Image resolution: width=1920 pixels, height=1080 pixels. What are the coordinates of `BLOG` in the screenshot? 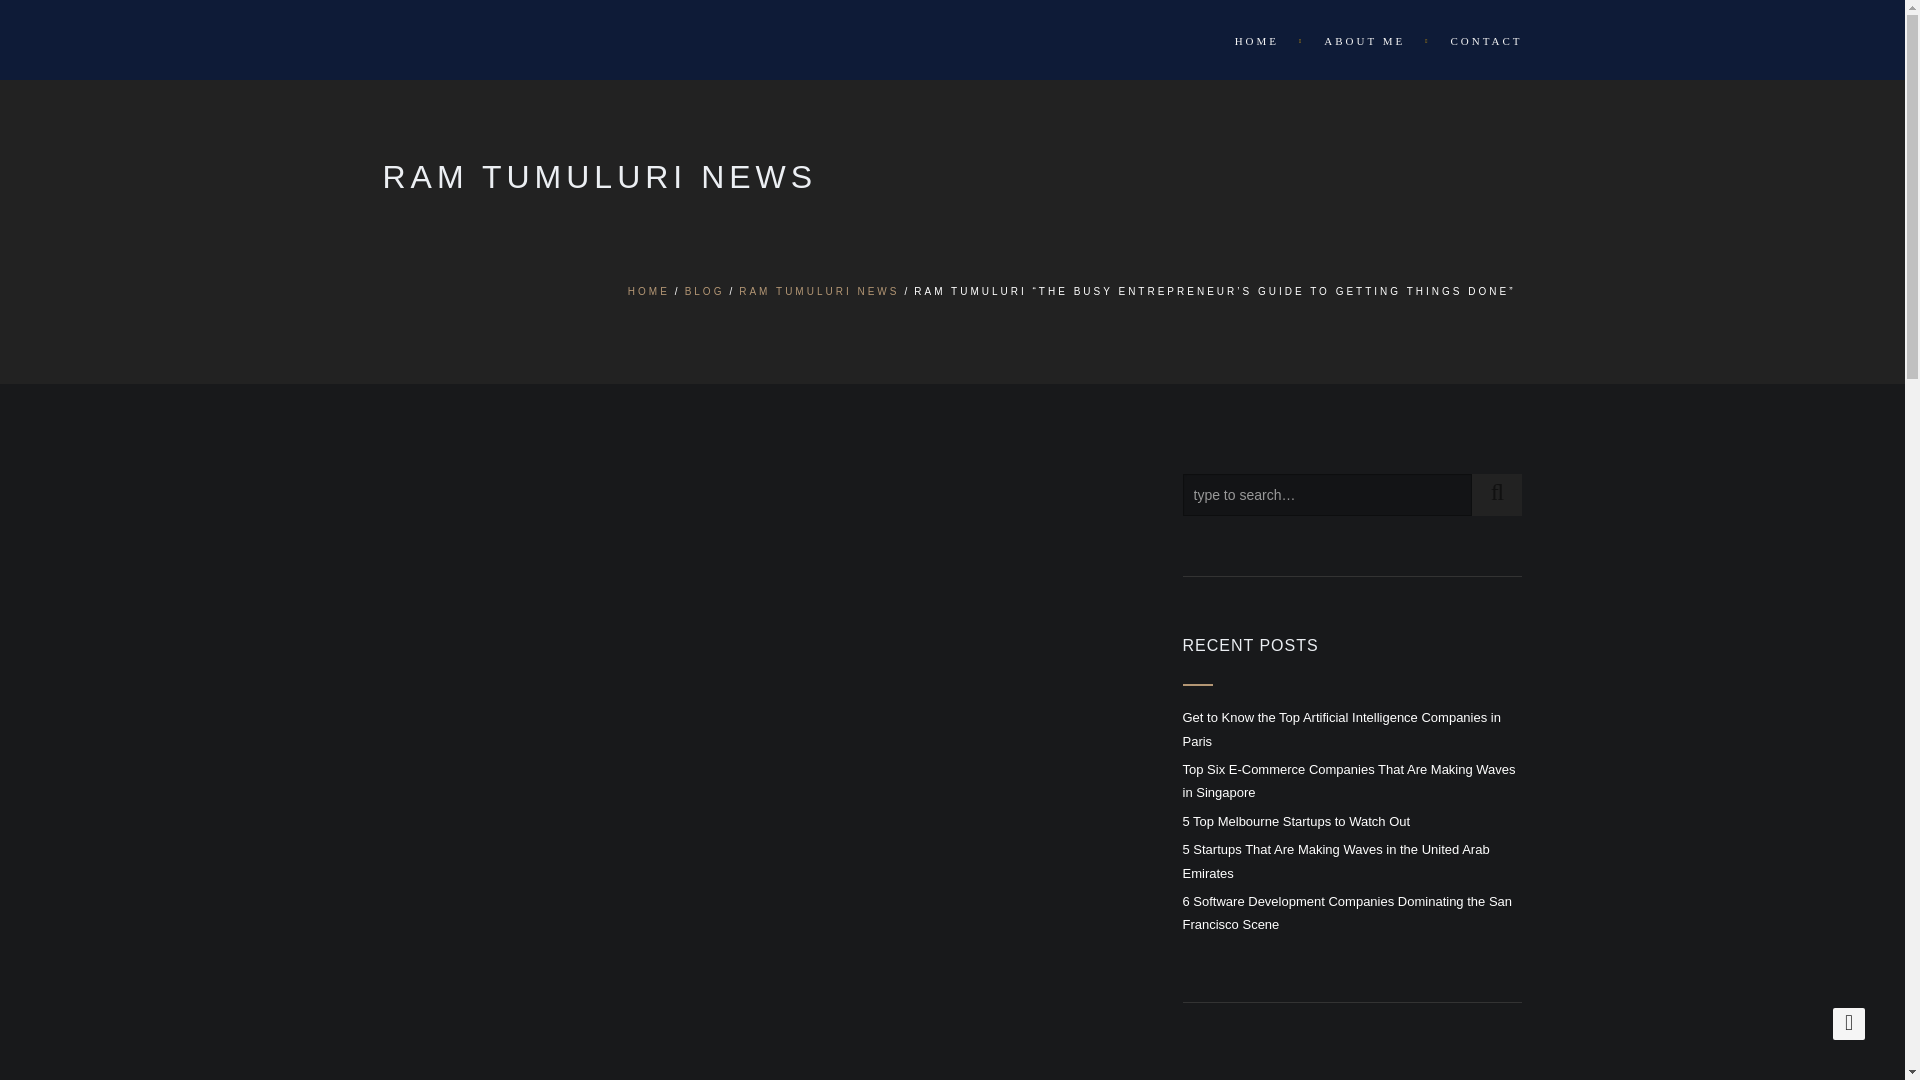 It's located at (705, 292).